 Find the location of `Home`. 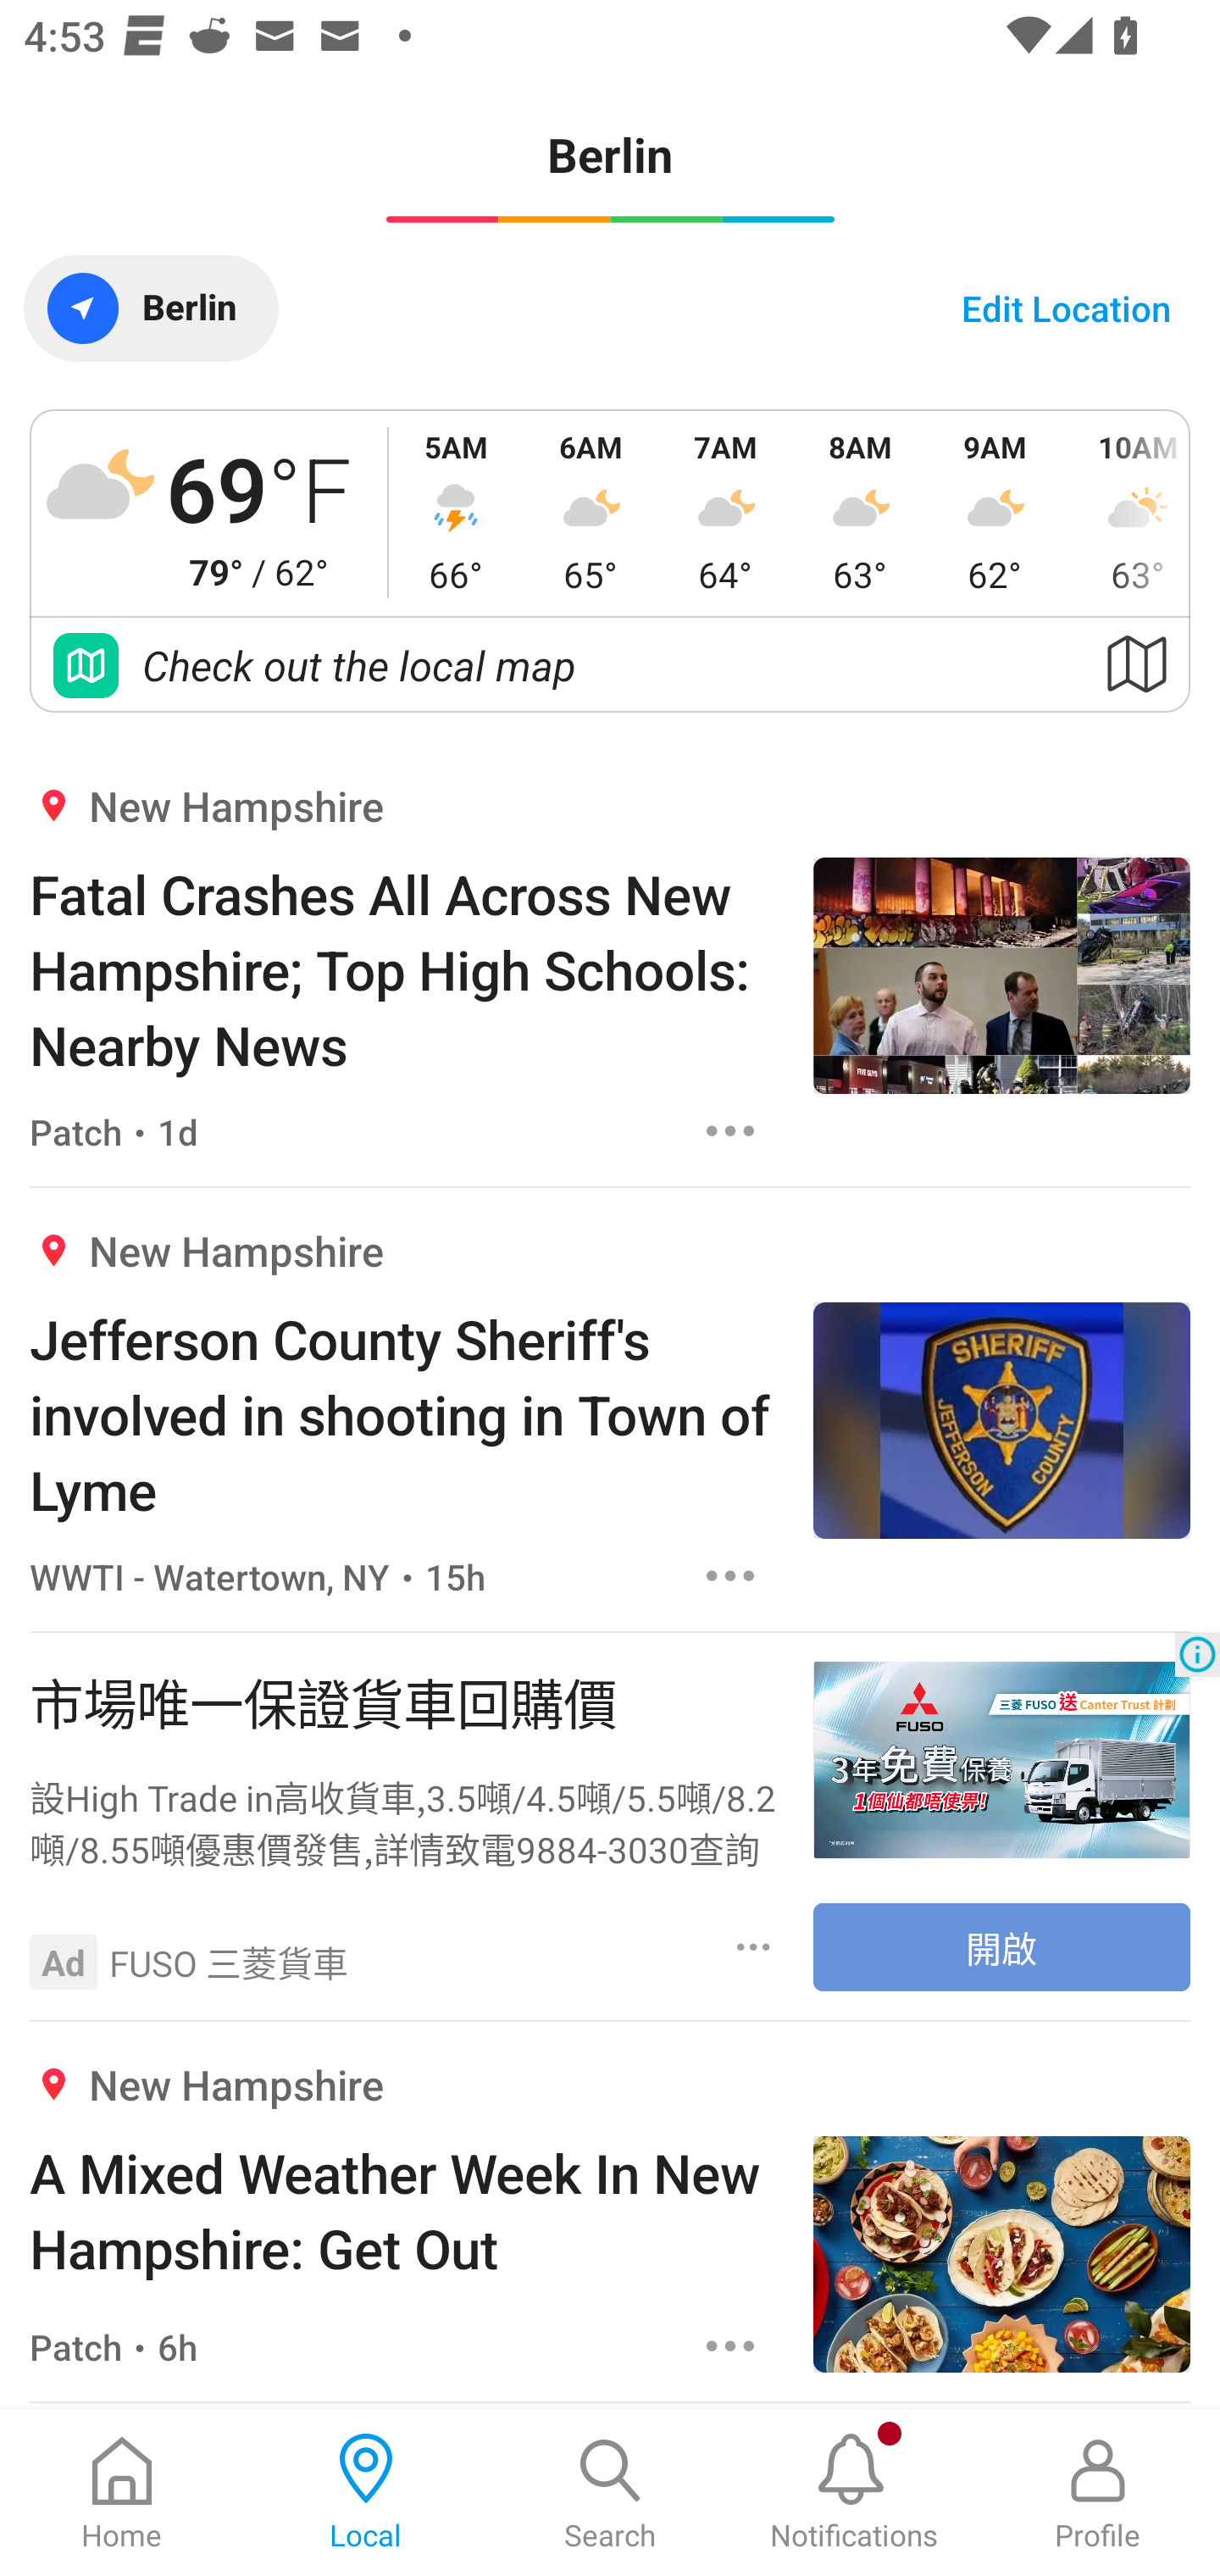

Home is located at coordinates (122, 2493).